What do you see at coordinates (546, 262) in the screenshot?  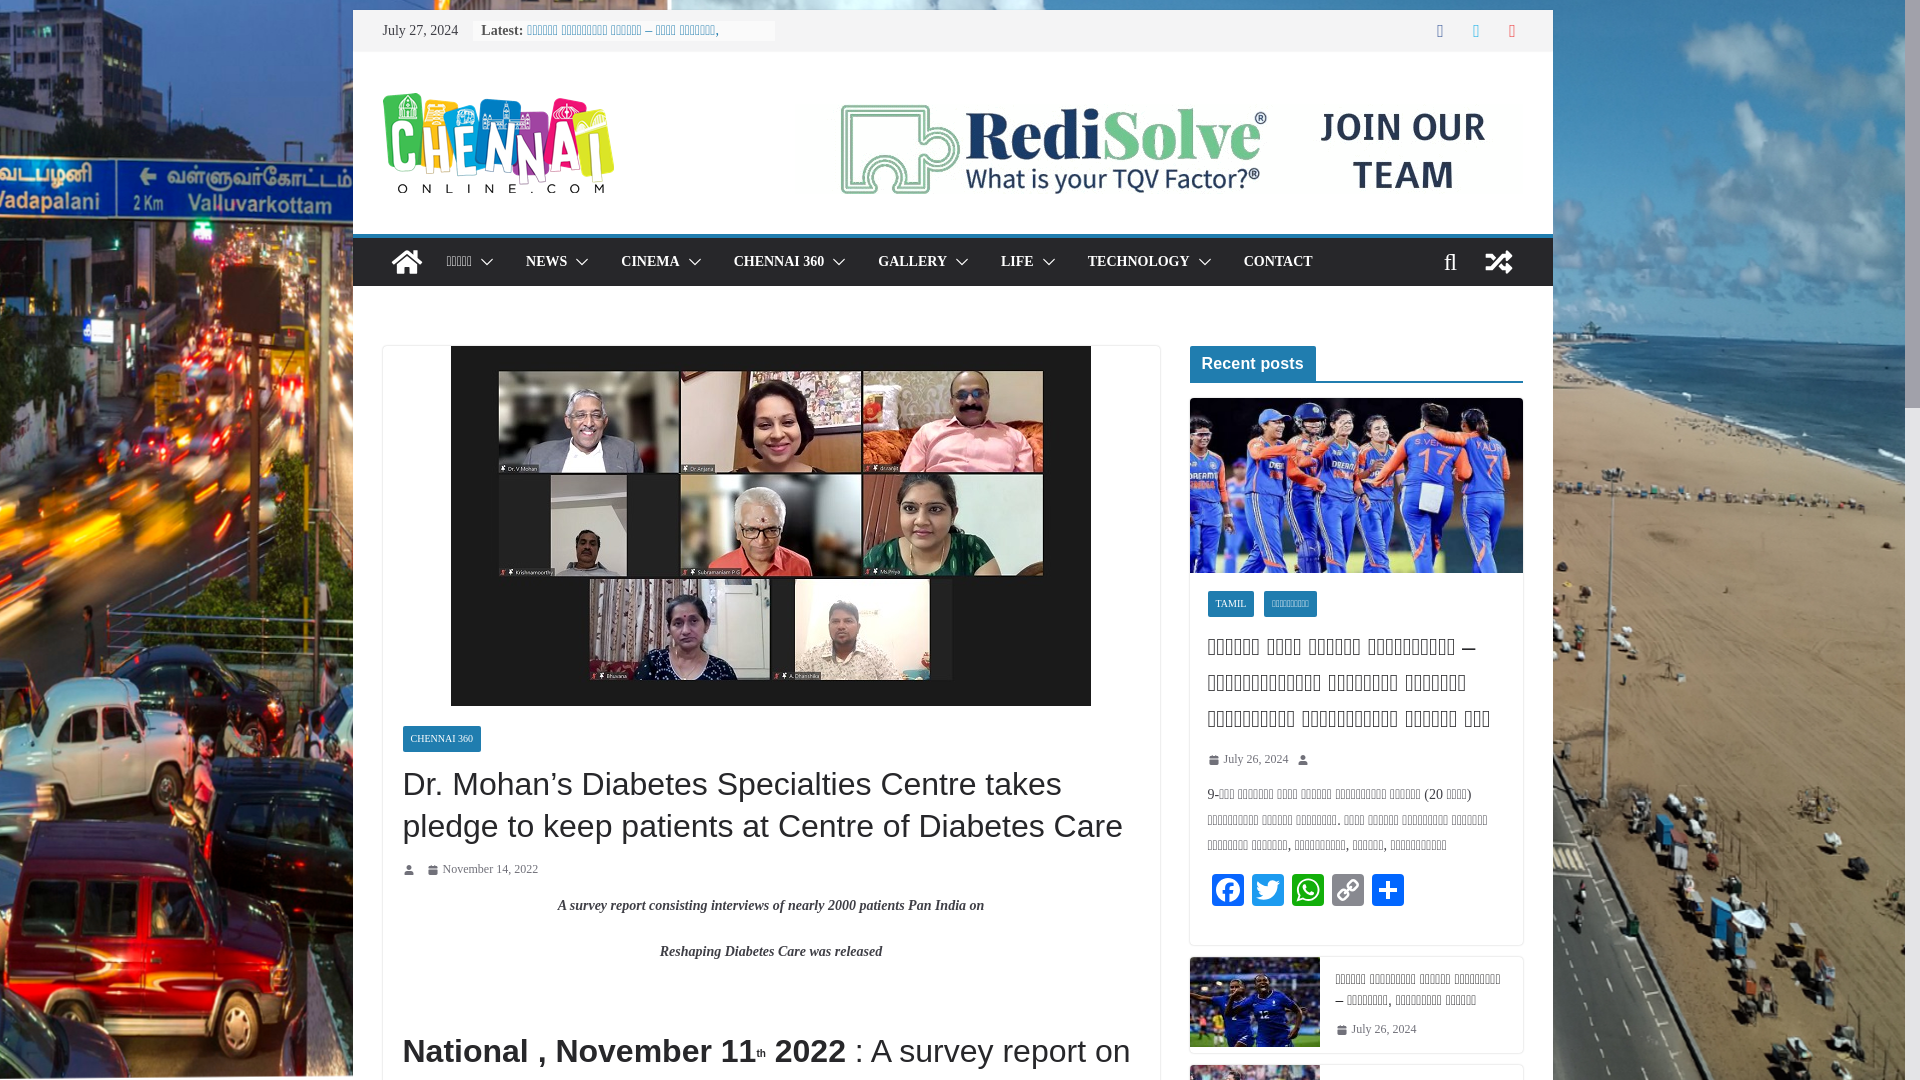 I see `NEWS` at bounding box center [546, 262].